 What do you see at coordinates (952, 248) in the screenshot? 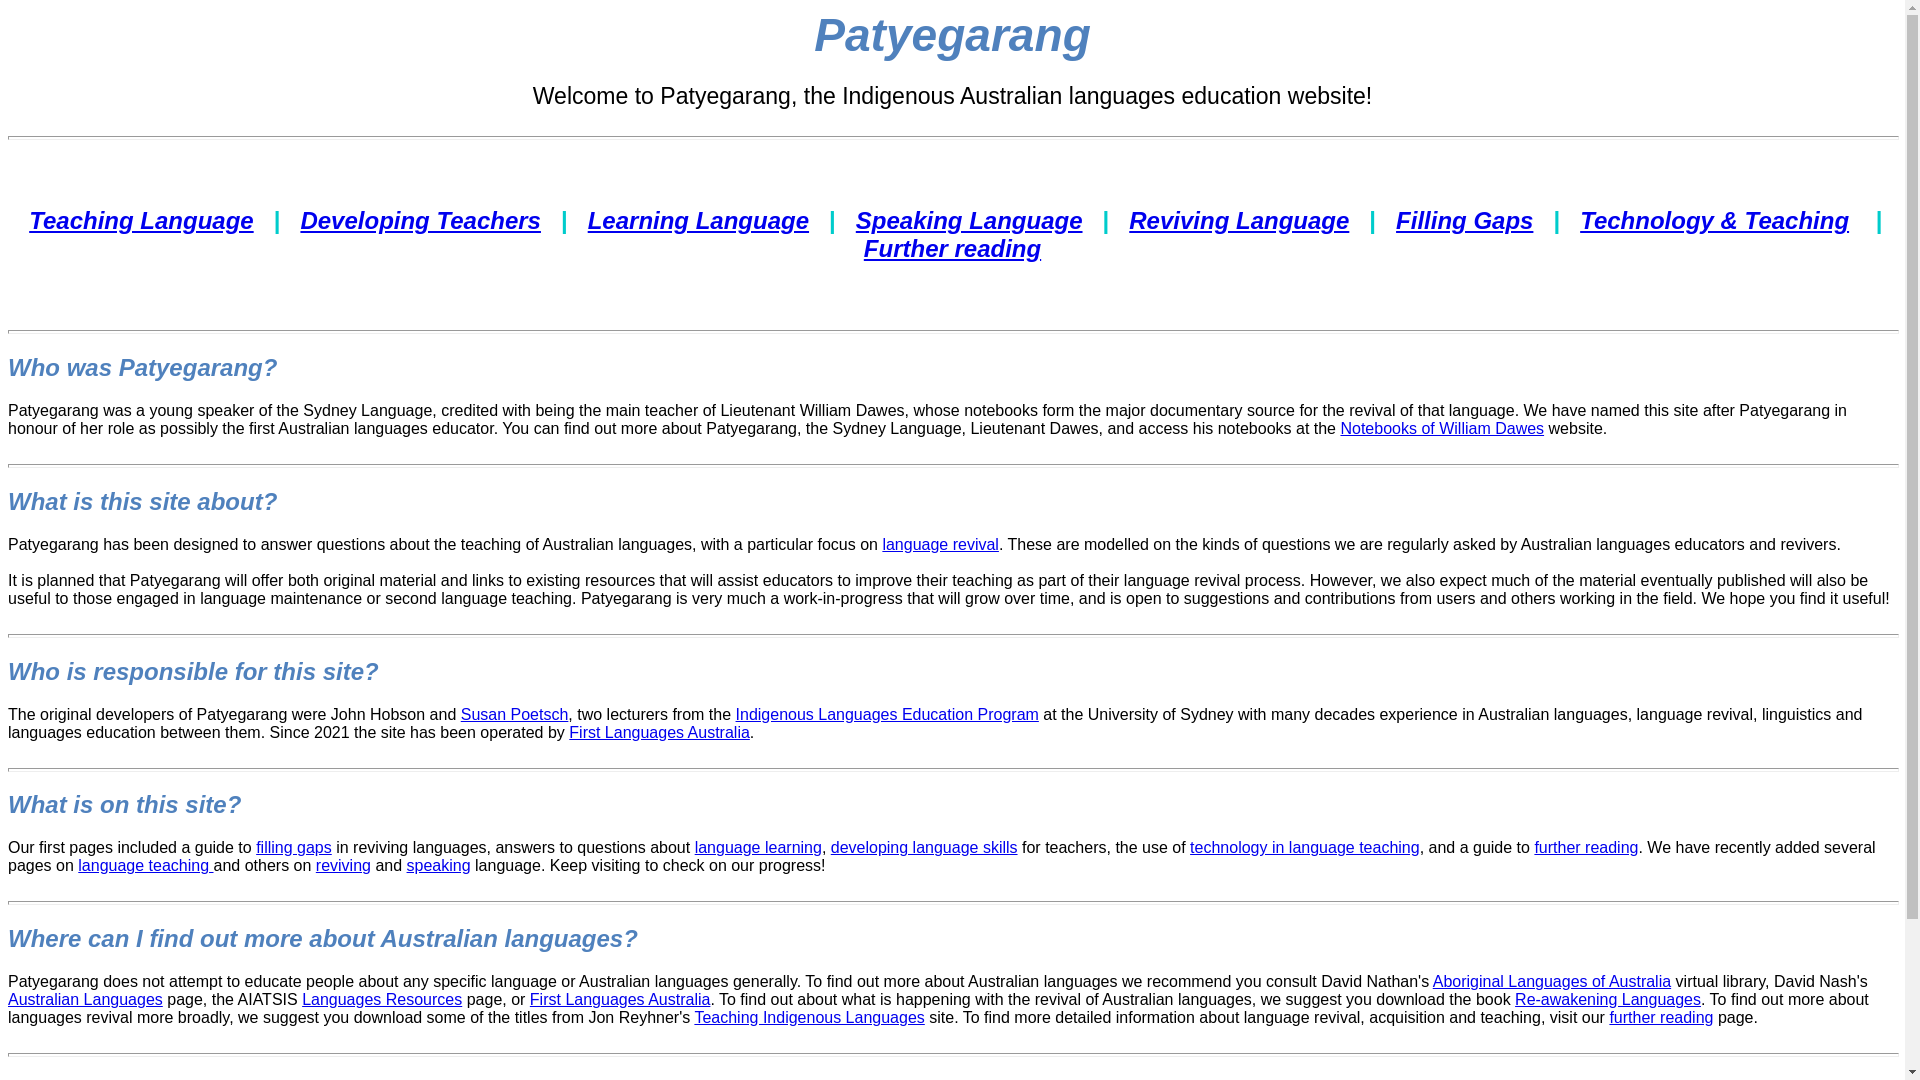
I see `Further reading` at bounding box center [952, 248].